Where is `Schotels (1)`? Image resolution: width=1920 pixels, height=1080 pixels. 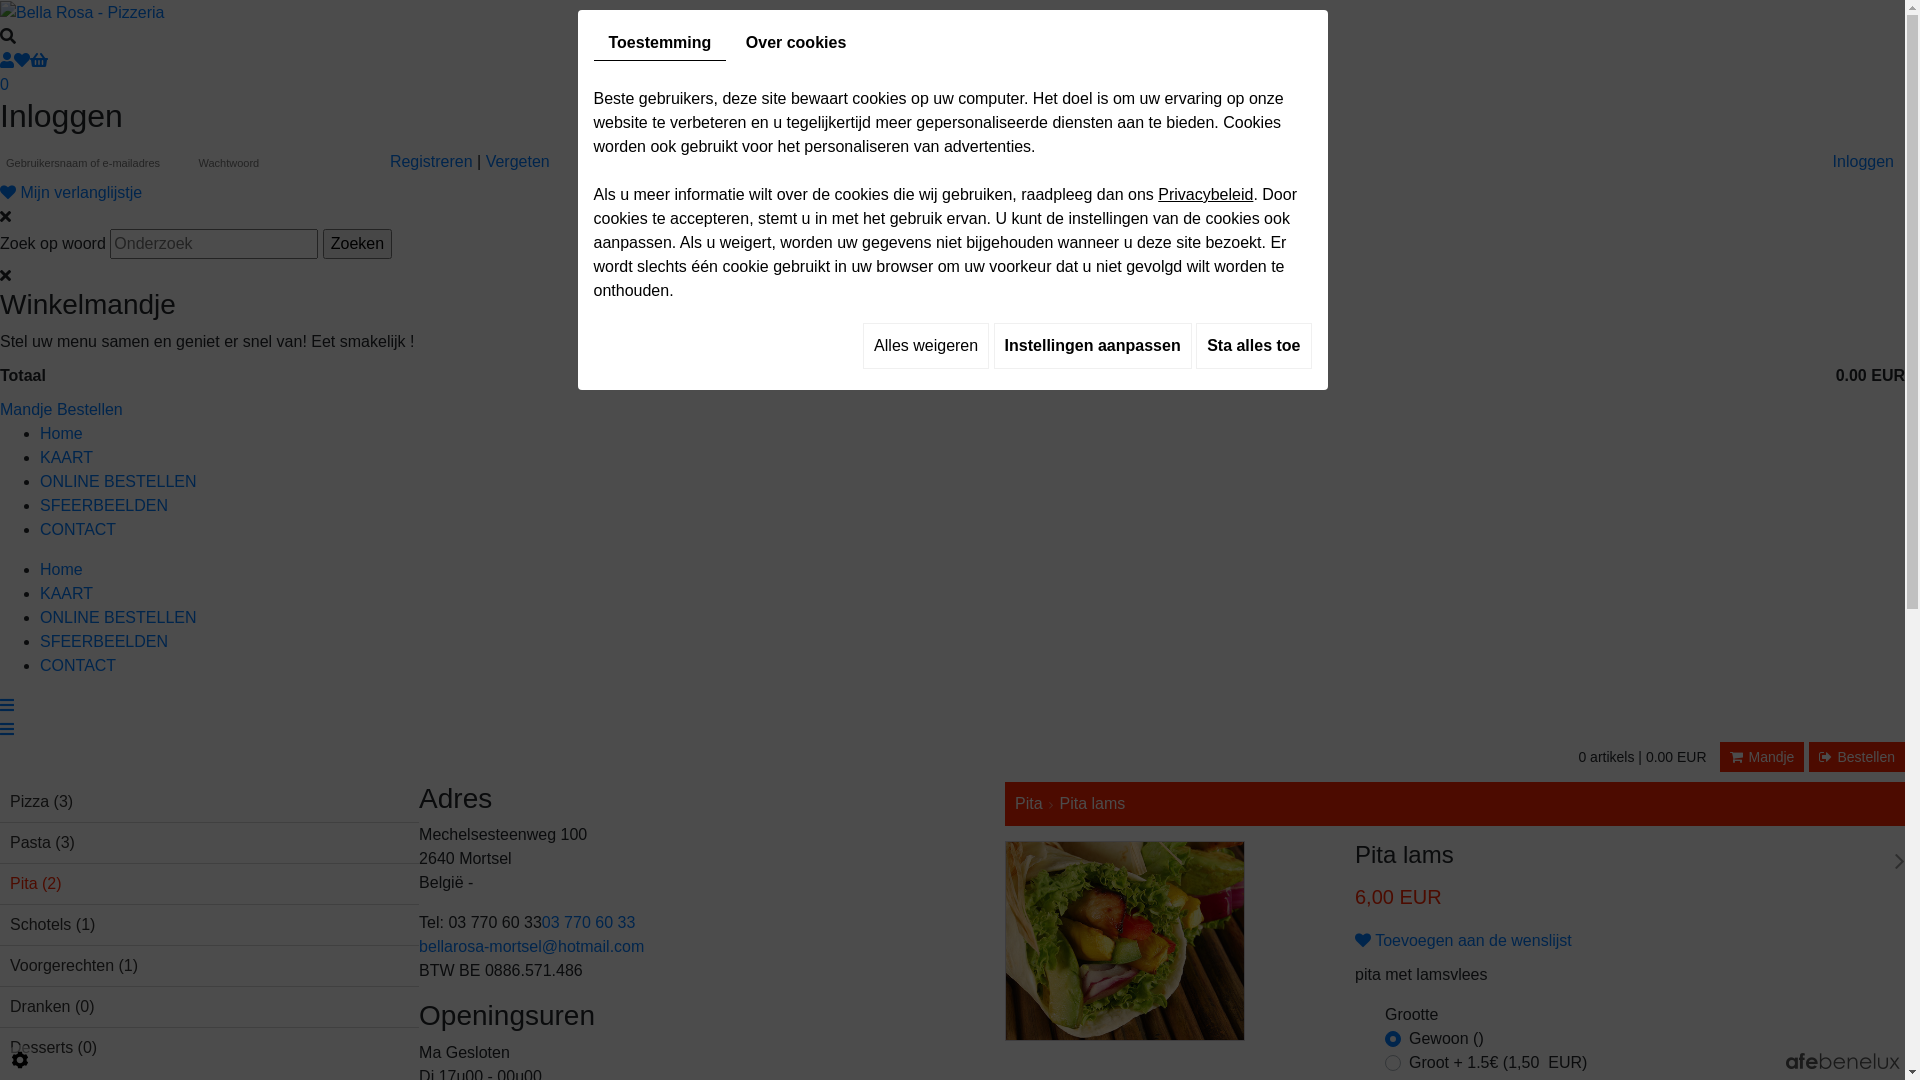 Schotels (1) is located at coordinates (210, 924).